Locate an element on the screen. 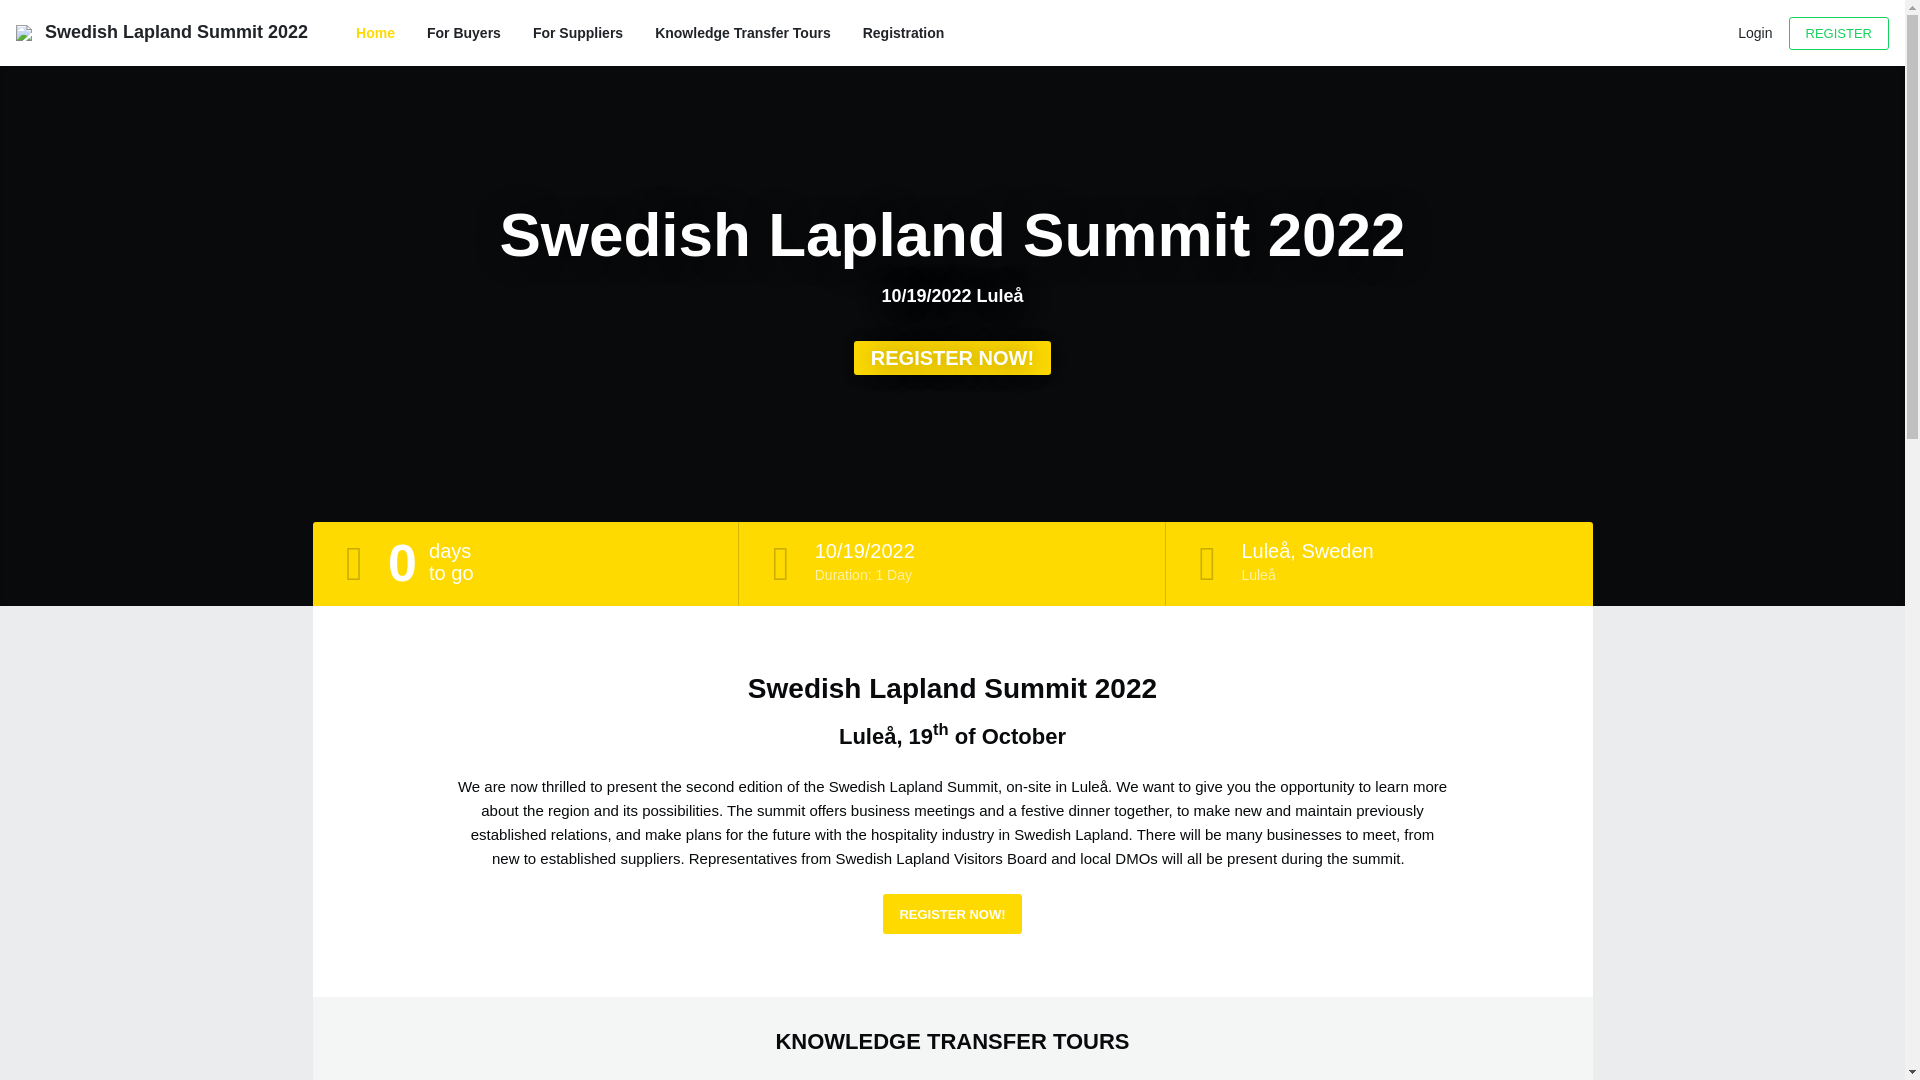 The width and height of the screenshot is (1920, 1080). Date is located at coordinates (864, 550).